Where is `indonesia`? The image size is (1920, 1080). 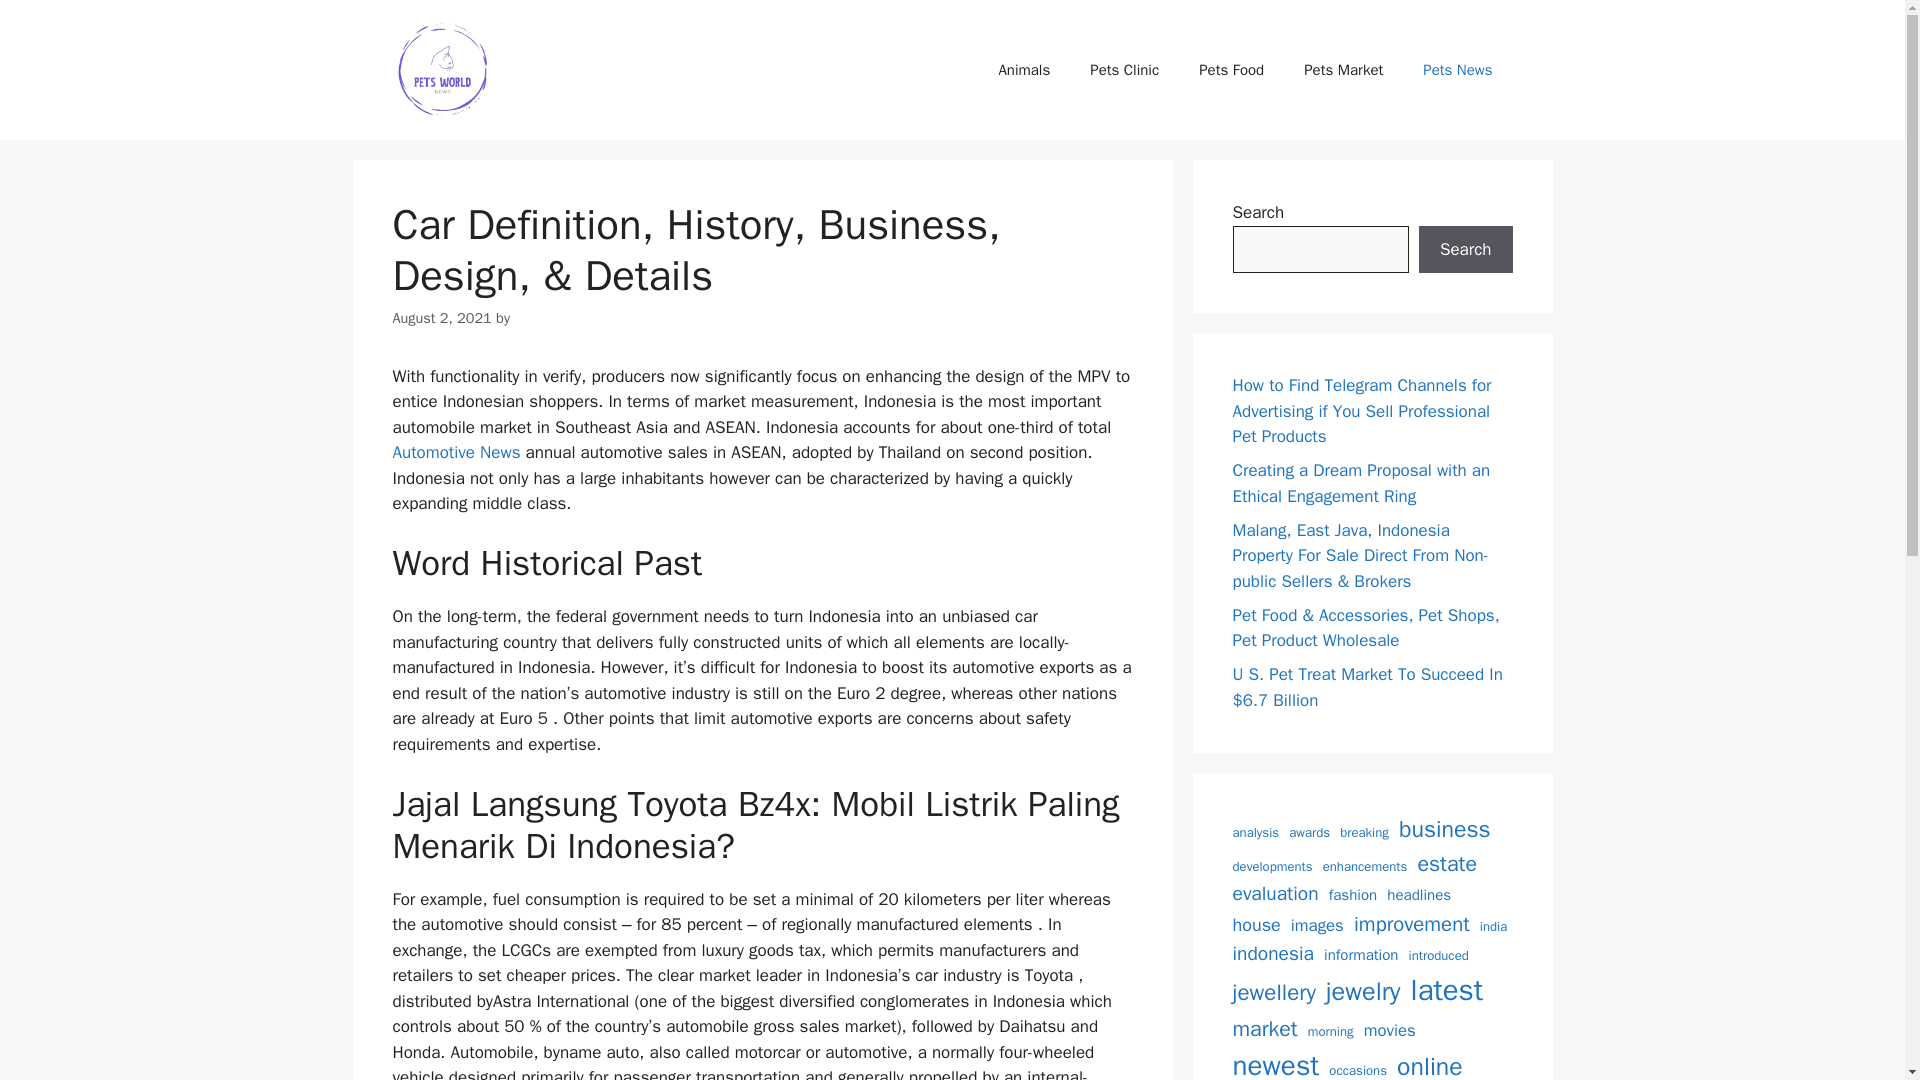 indonesia is located at coordinates (1272, 954).